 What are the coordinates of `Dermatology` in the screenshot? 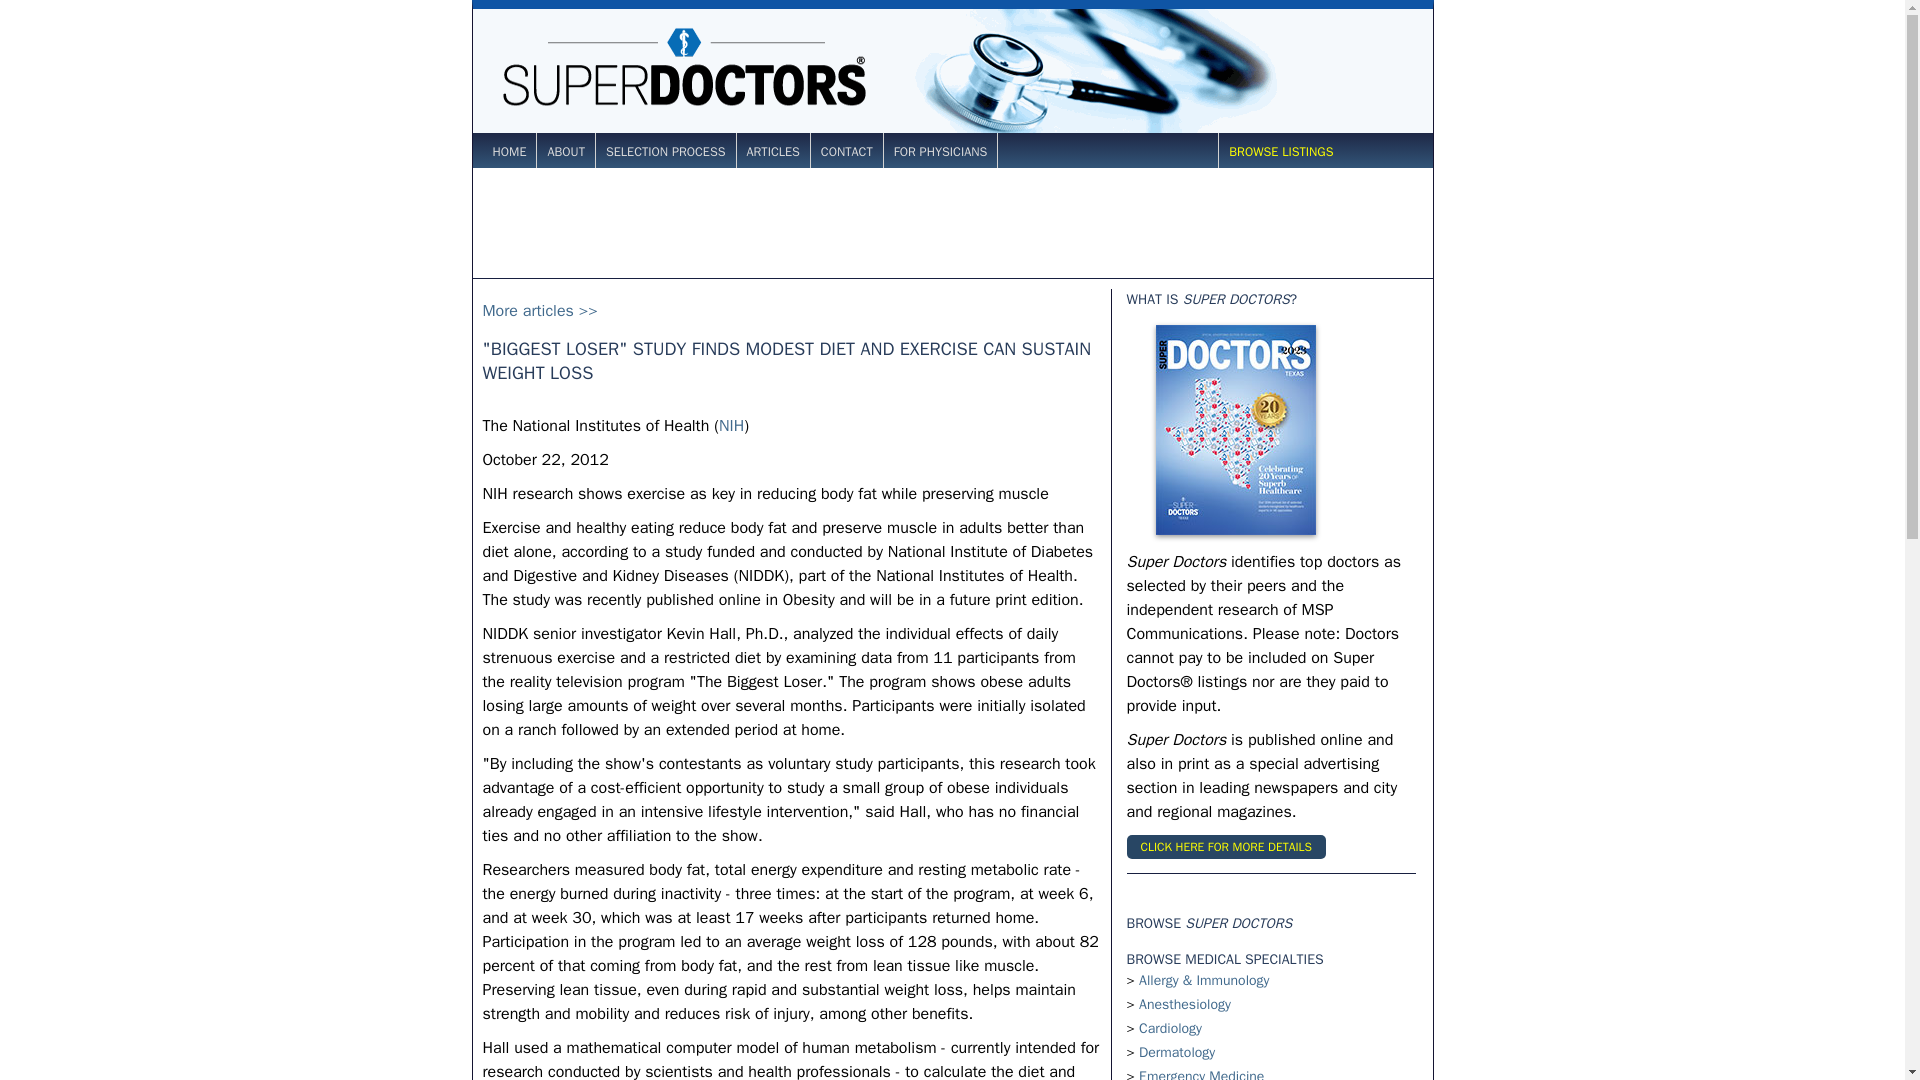 It's located at (1176, 1052).